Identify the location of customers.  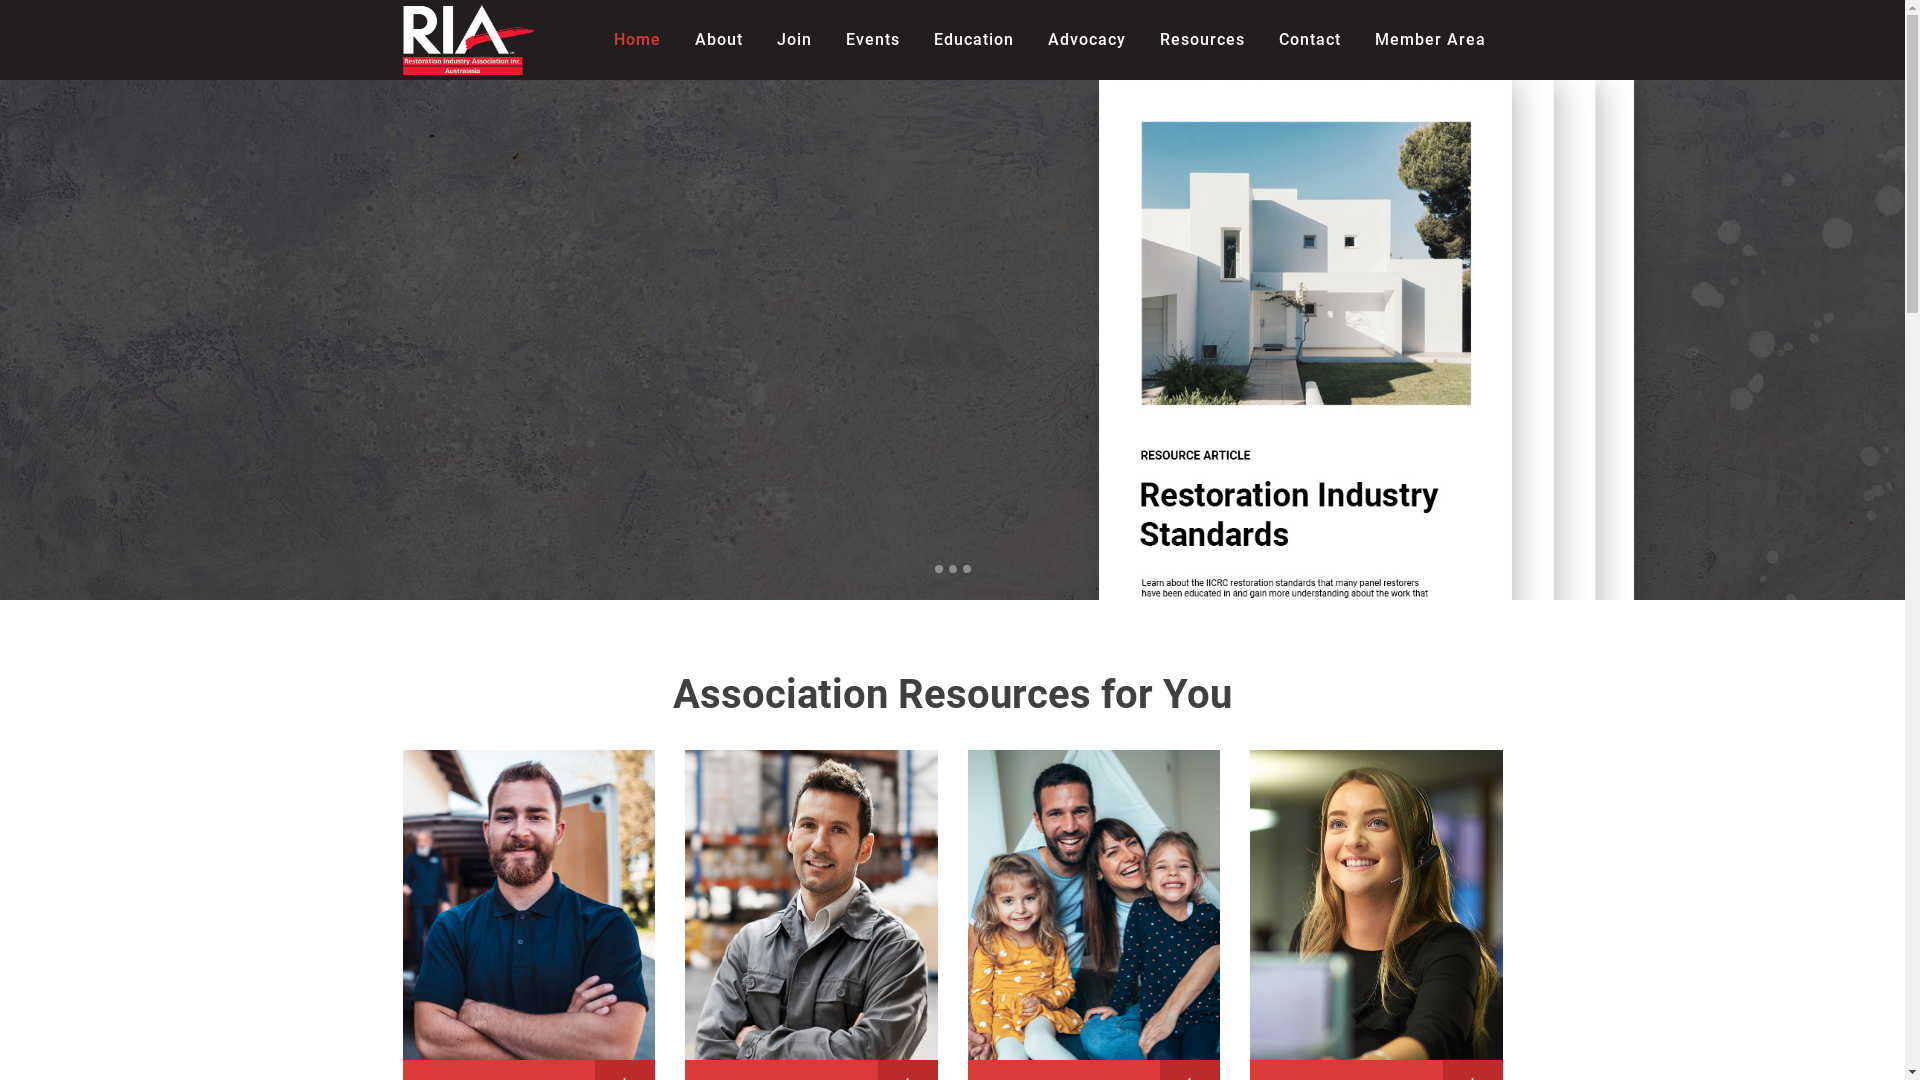
(1094, 905).